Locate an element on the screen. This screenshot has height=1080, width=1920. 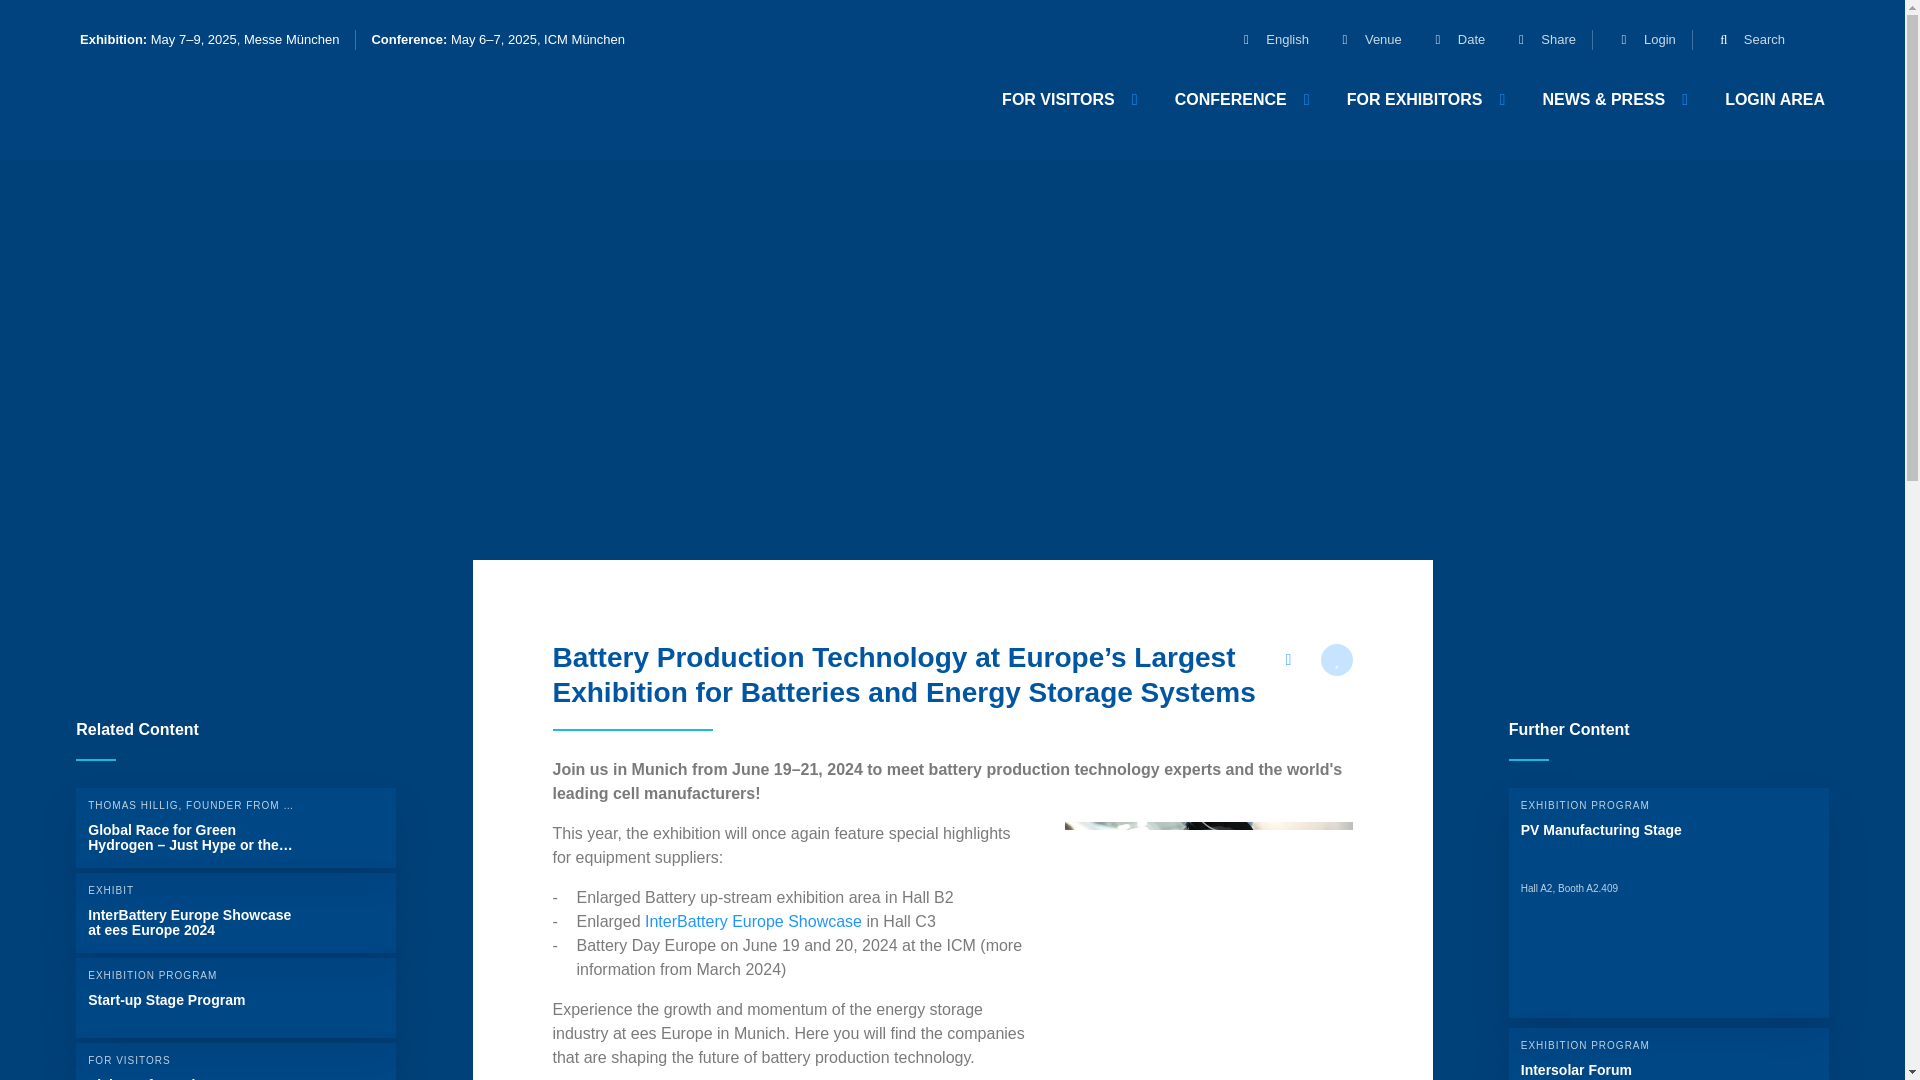
Venue is located at coordinates (1362, 40).